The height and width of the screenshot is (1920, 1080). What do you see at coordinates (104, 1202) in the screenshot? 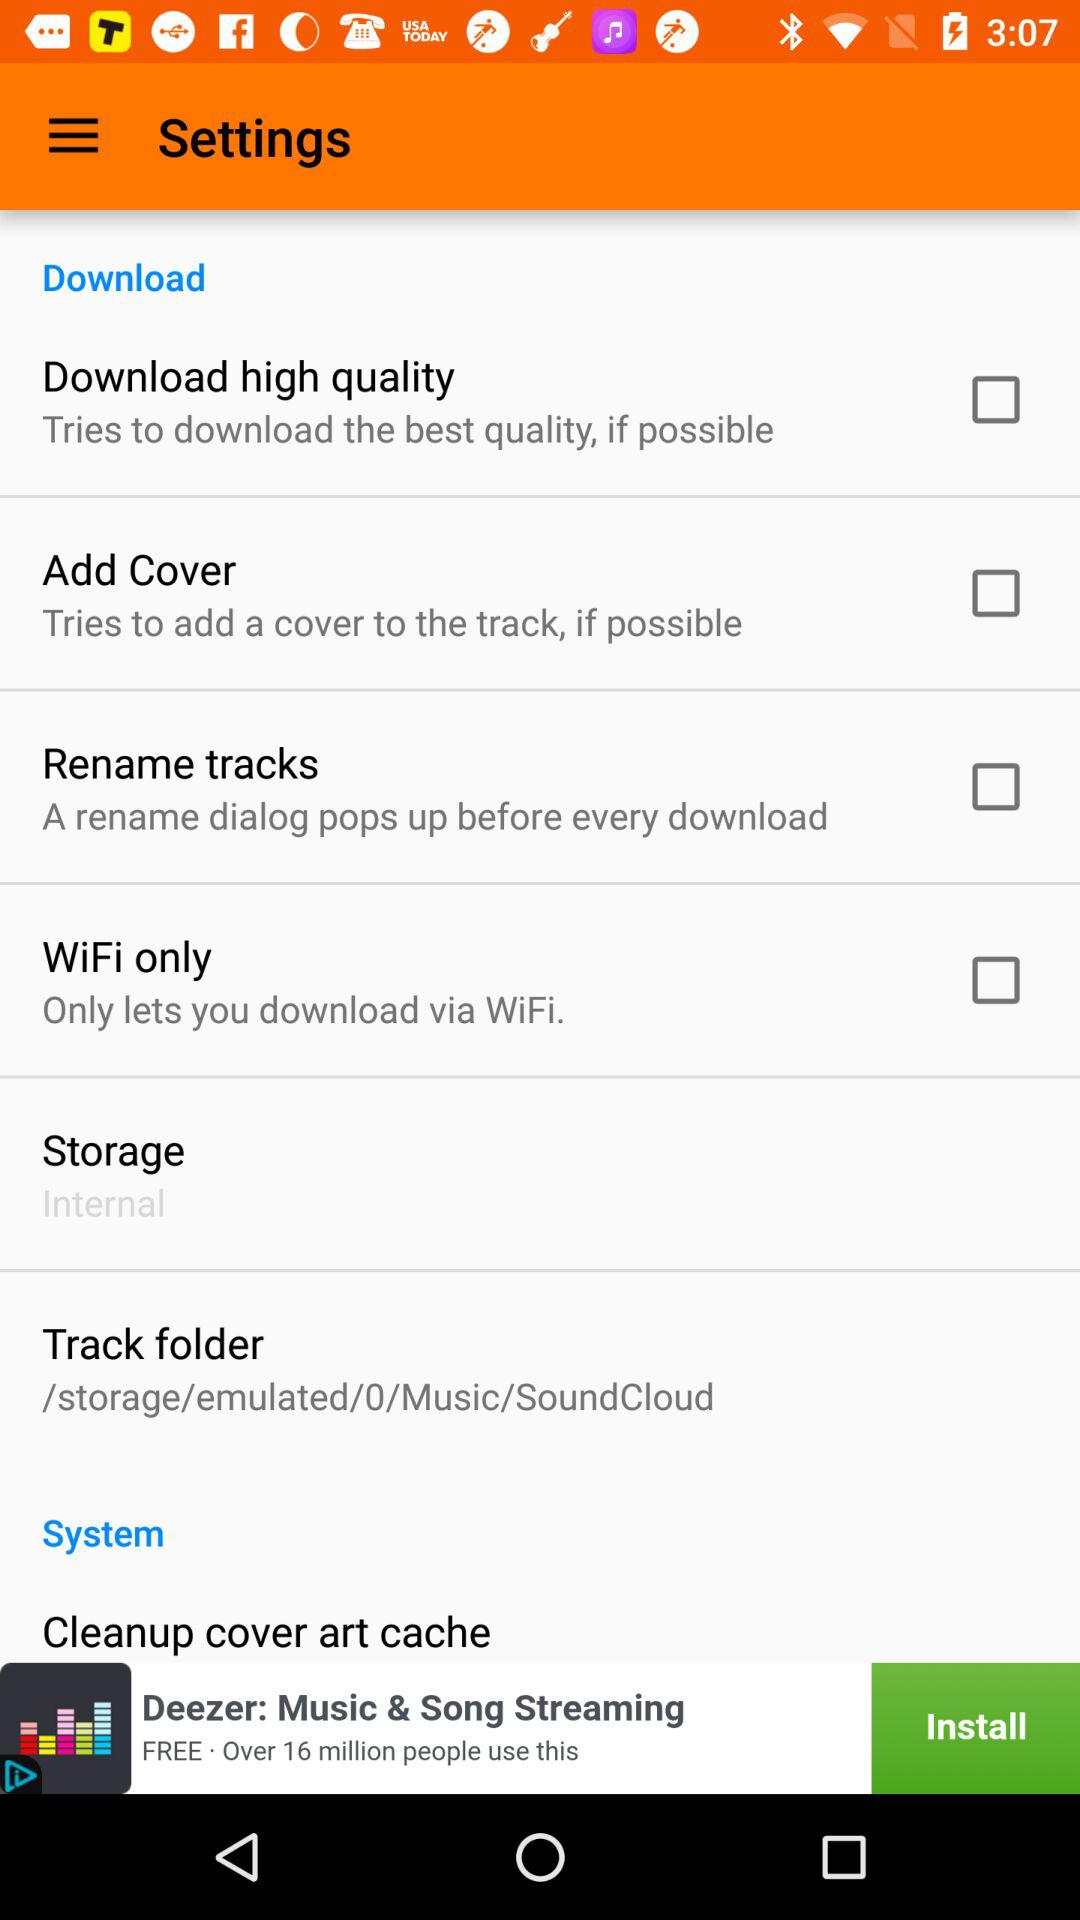
I see `click the item below storage` at bounding box center [104, 1202].